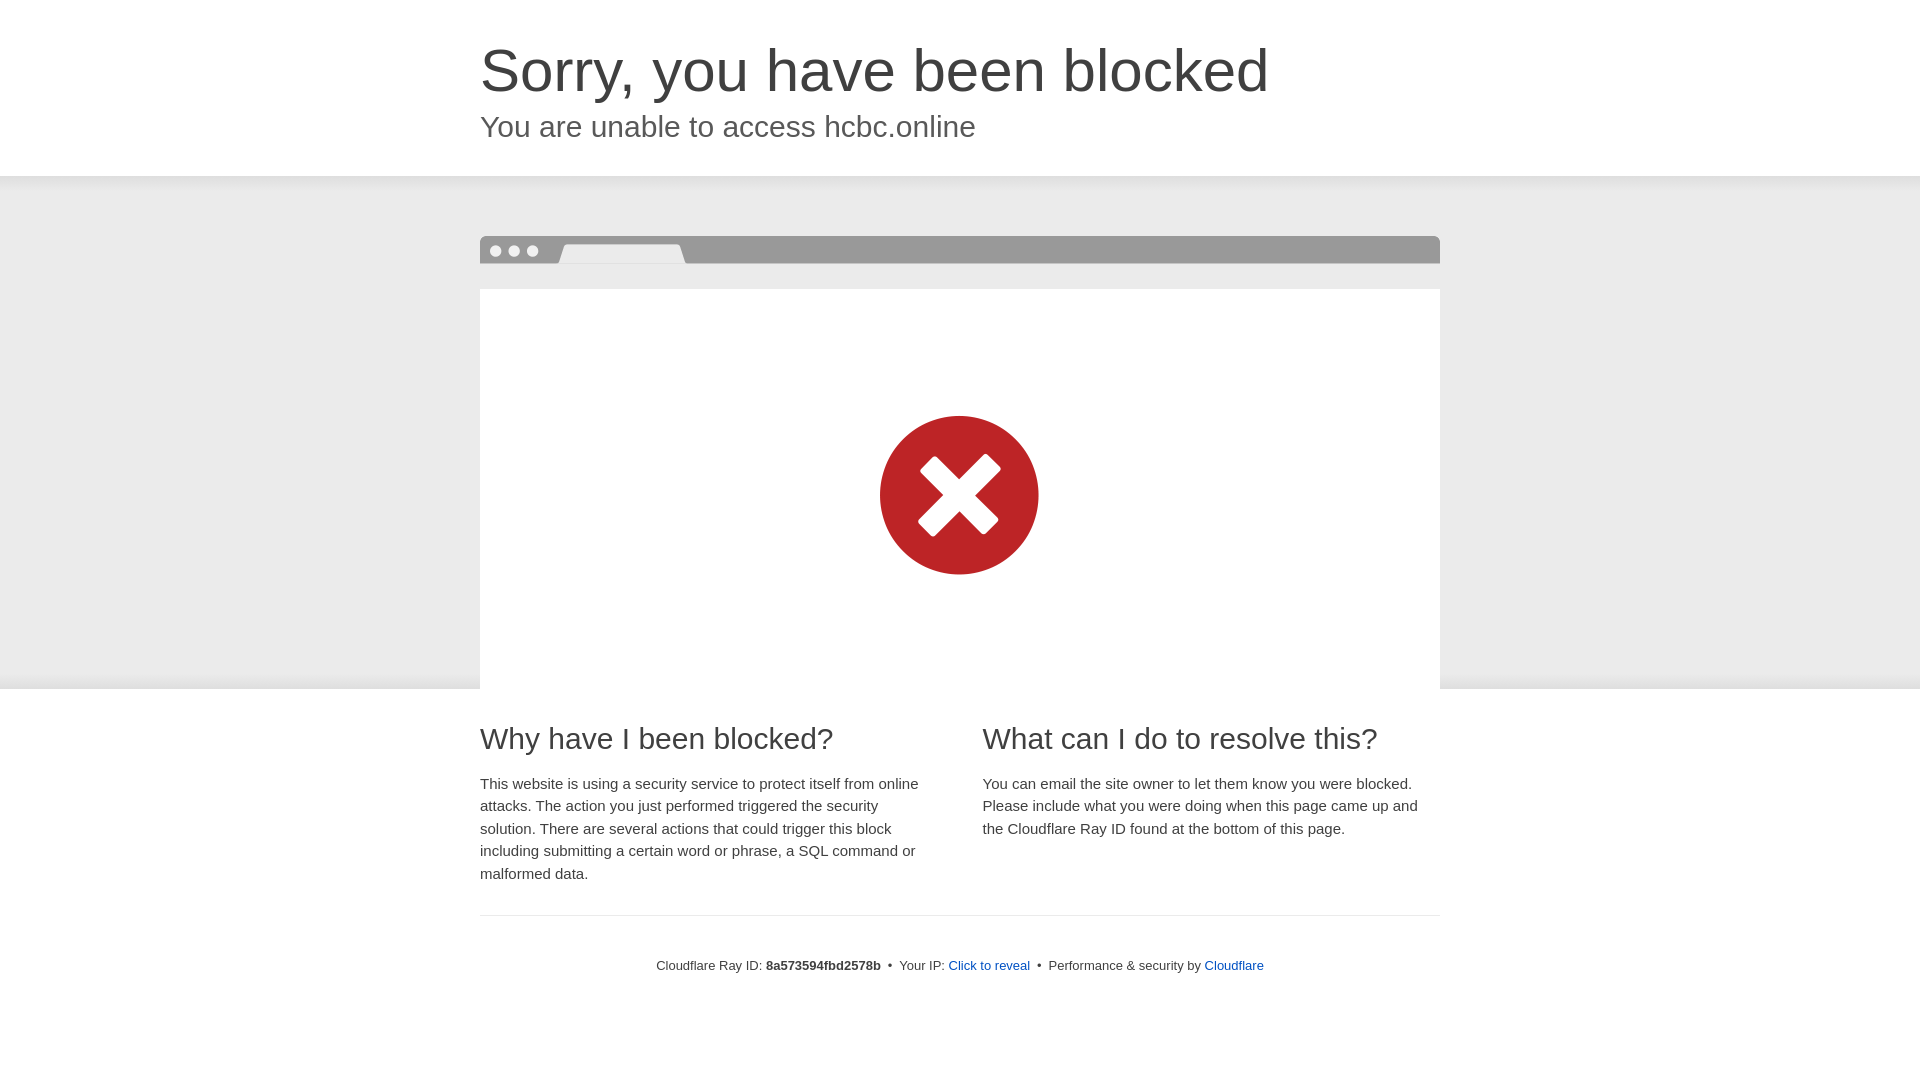  Describe the element at coordinates (990, 966) in the screenshot. I see `Click to reveal` at that location.